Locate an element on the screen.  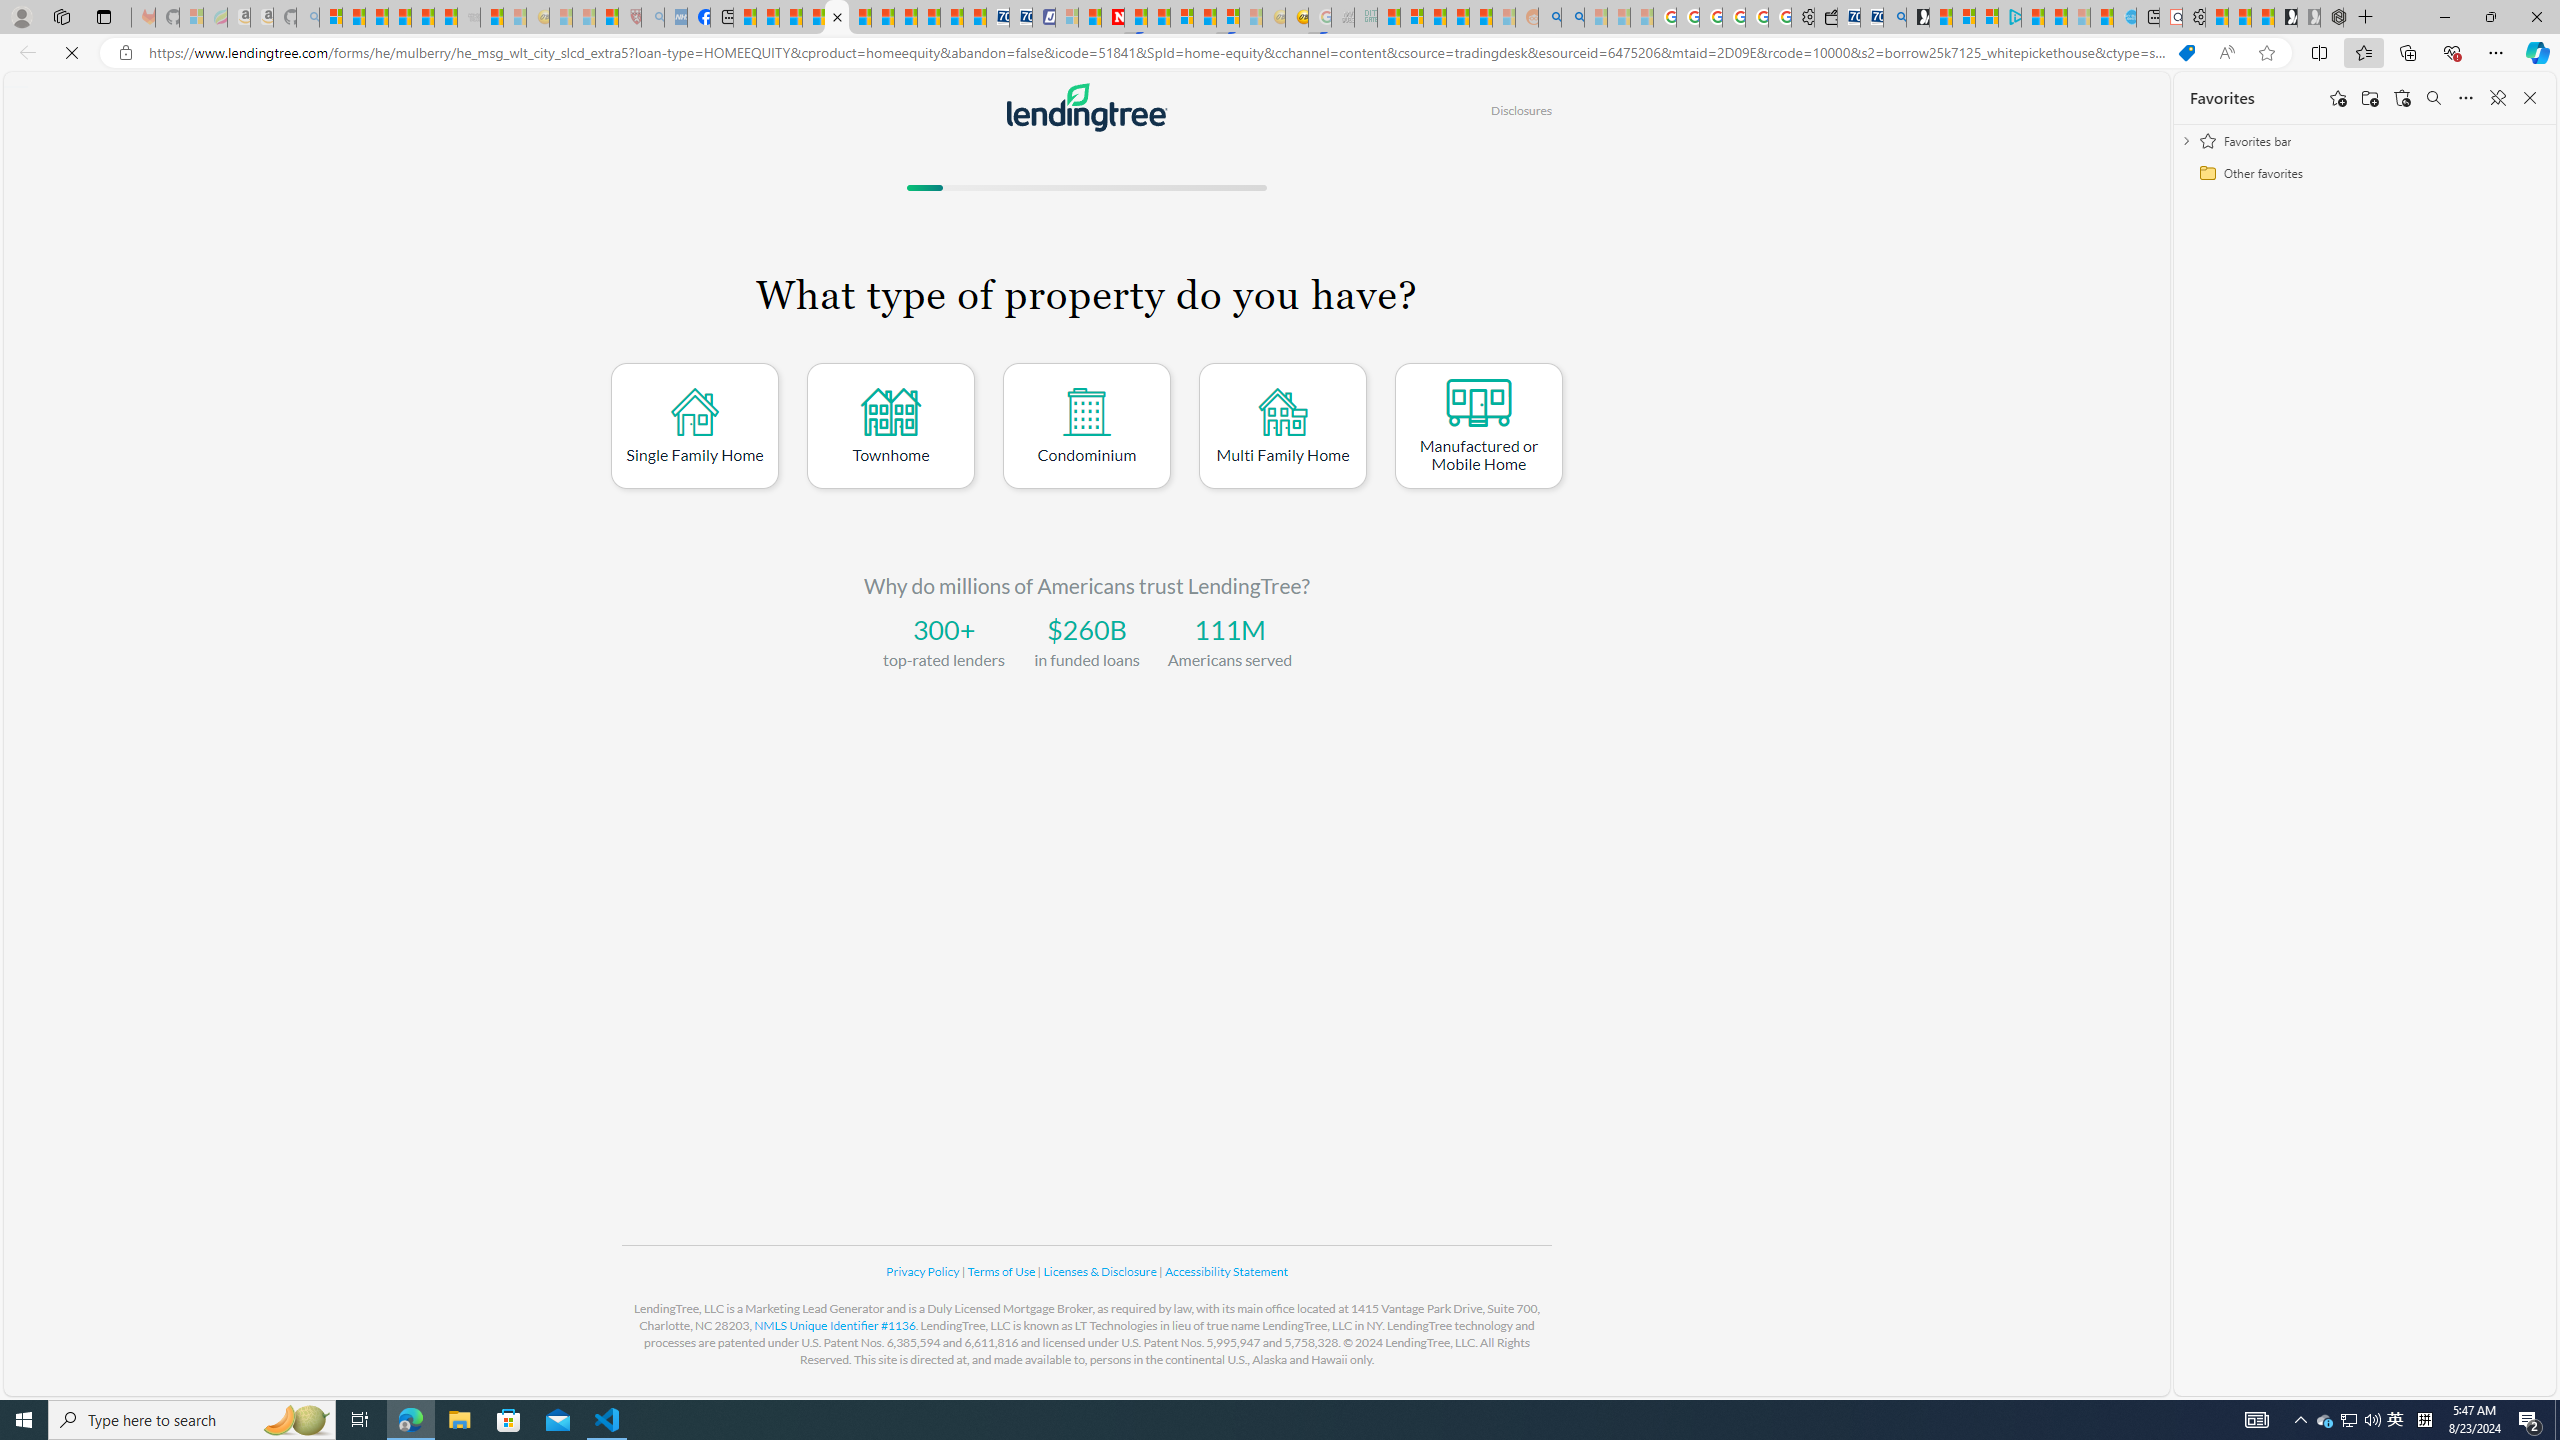
Search favorites is located at coordinates (2433, 98).